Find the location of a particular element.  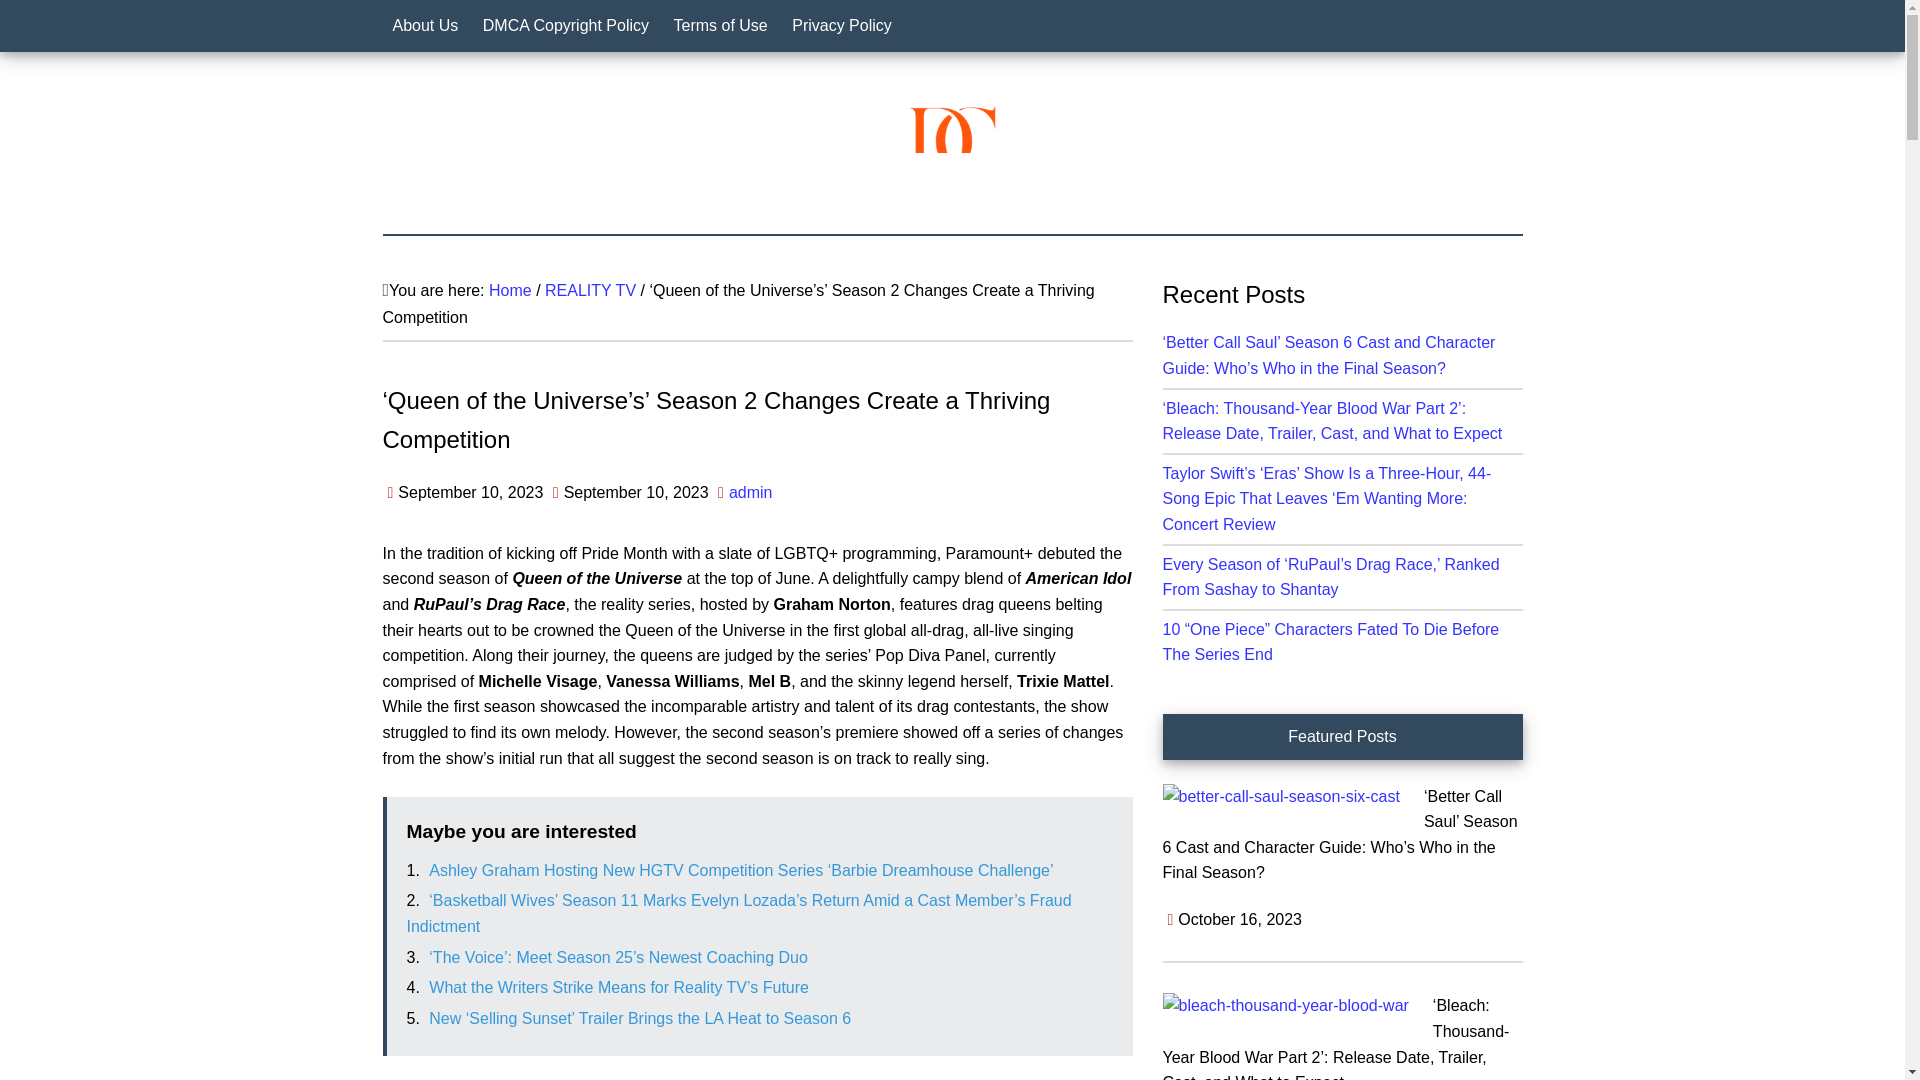

Home is located at coordinates (510, 290).